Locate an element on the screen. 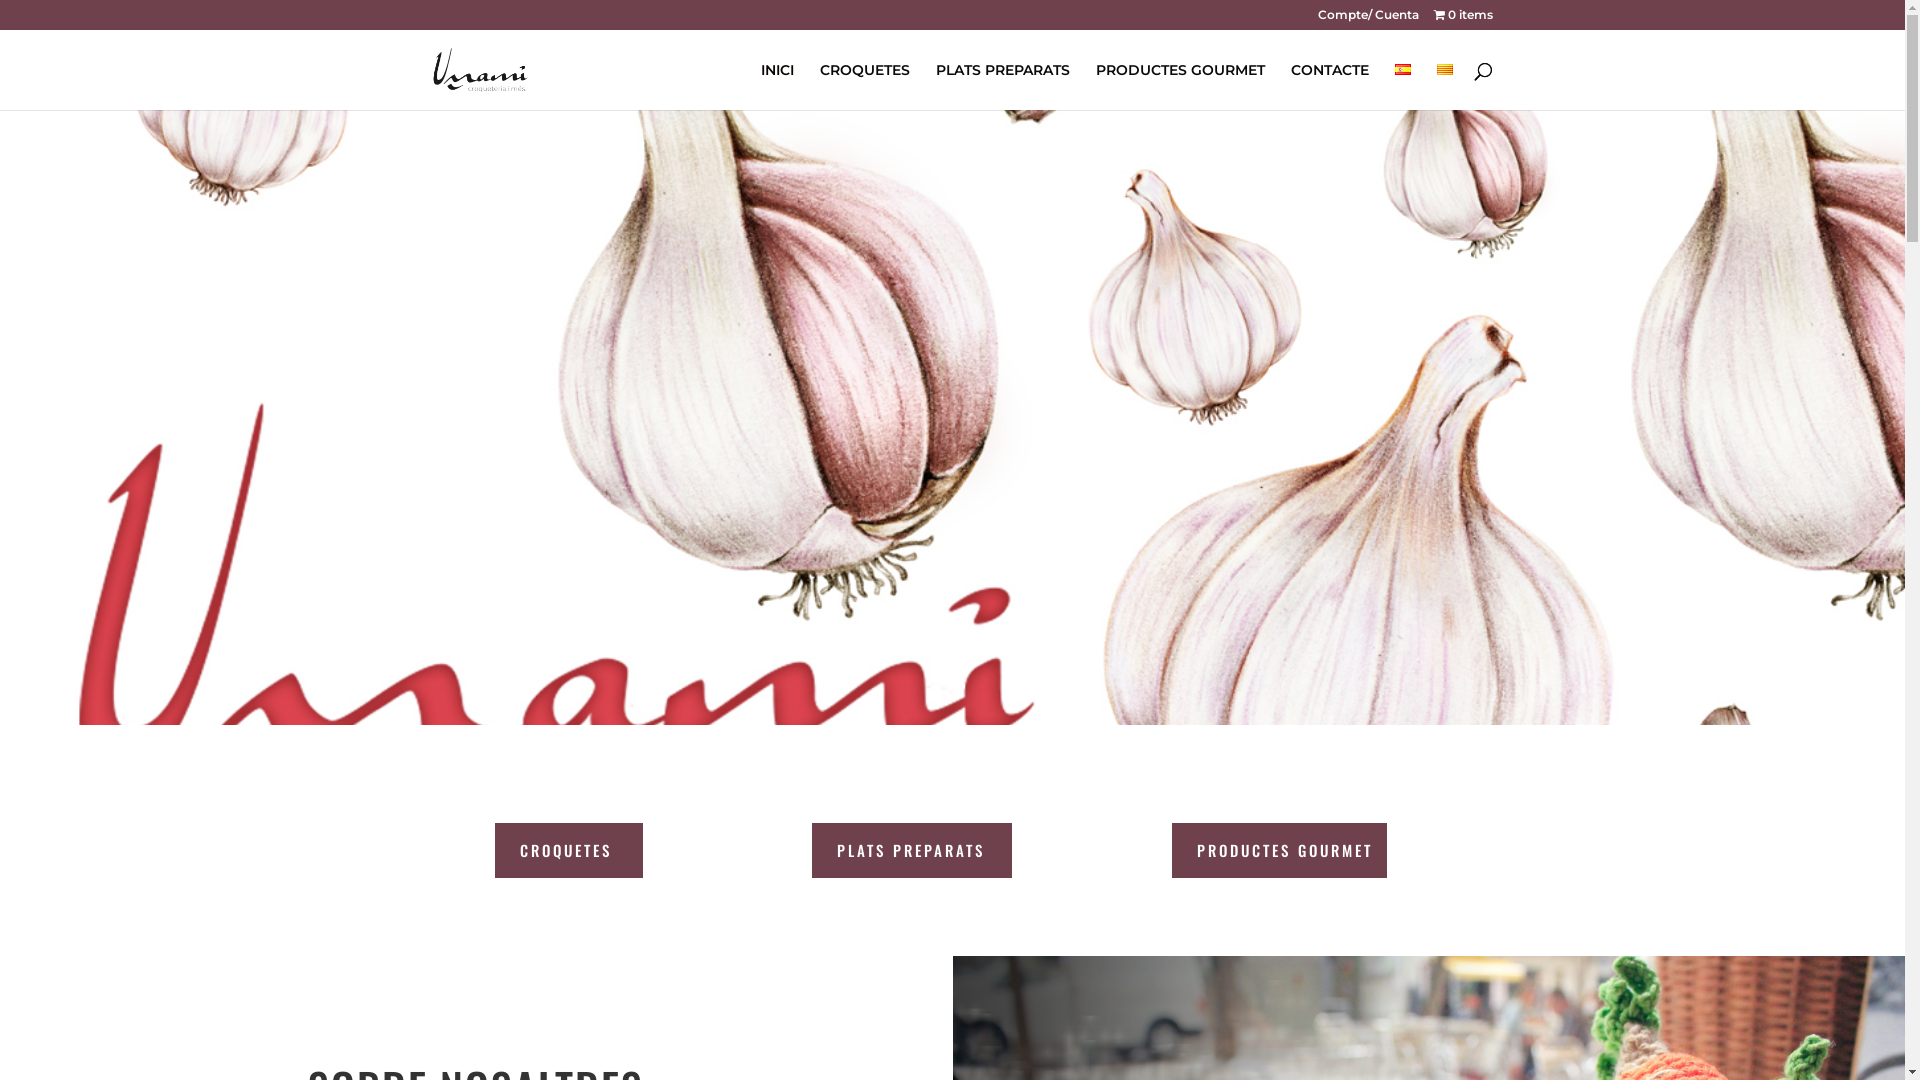  INICI is located at coordinates (776, 86).